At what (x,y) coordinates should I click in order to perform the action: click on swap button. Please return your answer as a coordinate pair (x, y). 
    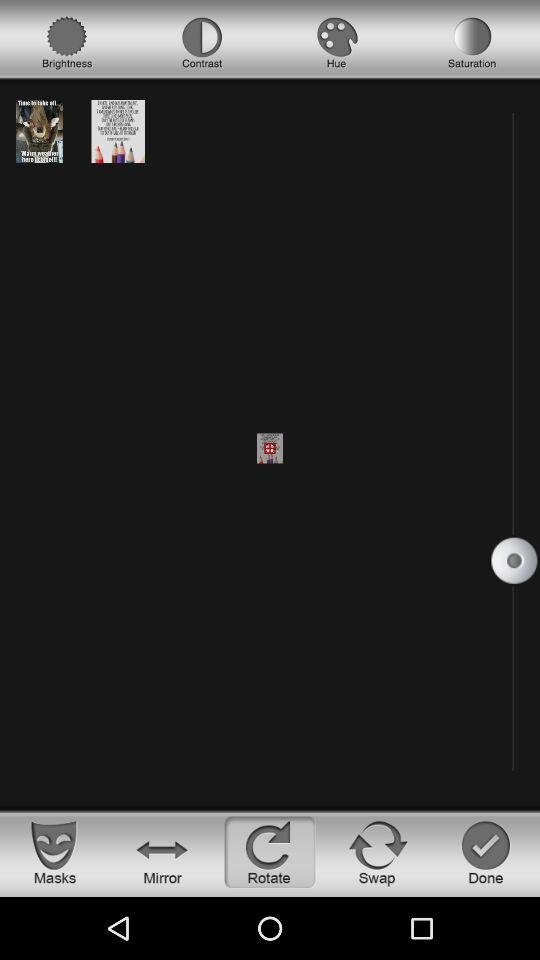
    Looking at the image, I should click on (378, 852).